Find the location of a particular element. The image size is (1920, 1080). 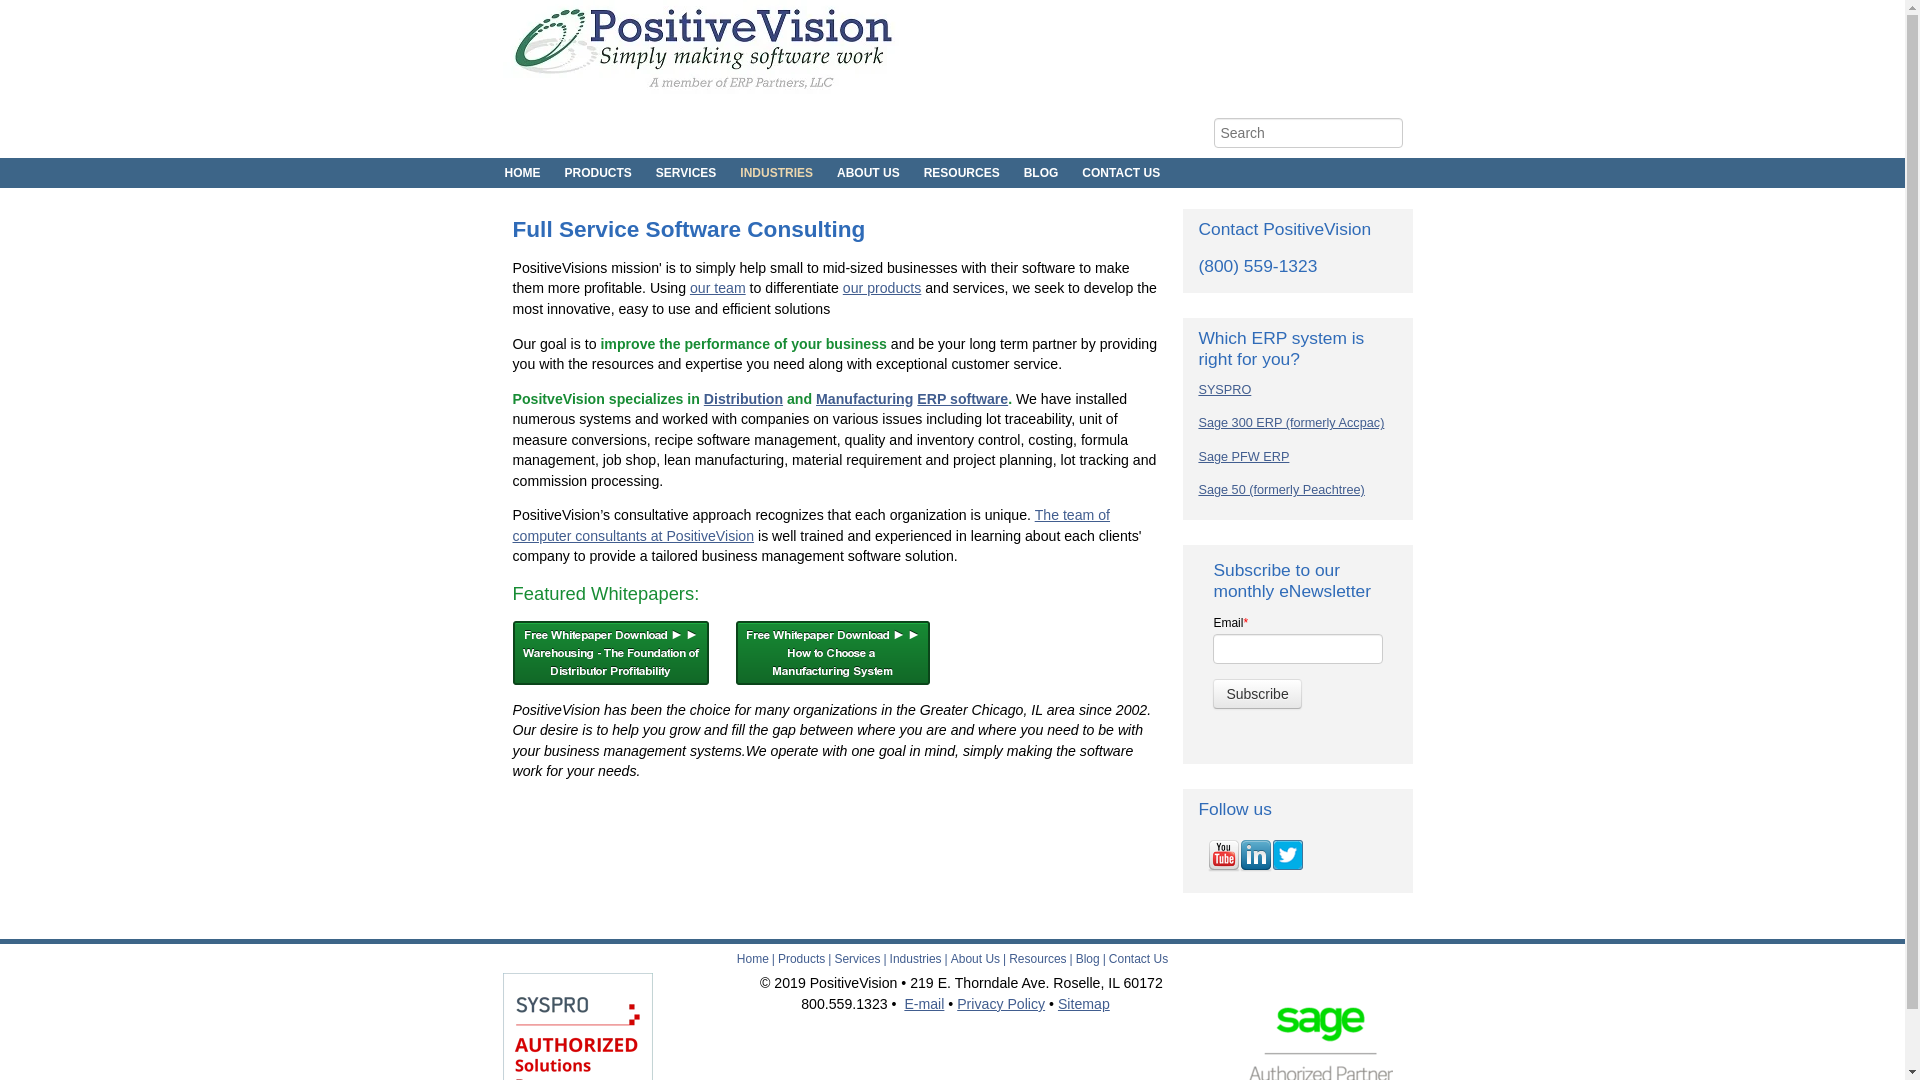

SYSPRO is located at coordinates (1224, 390).